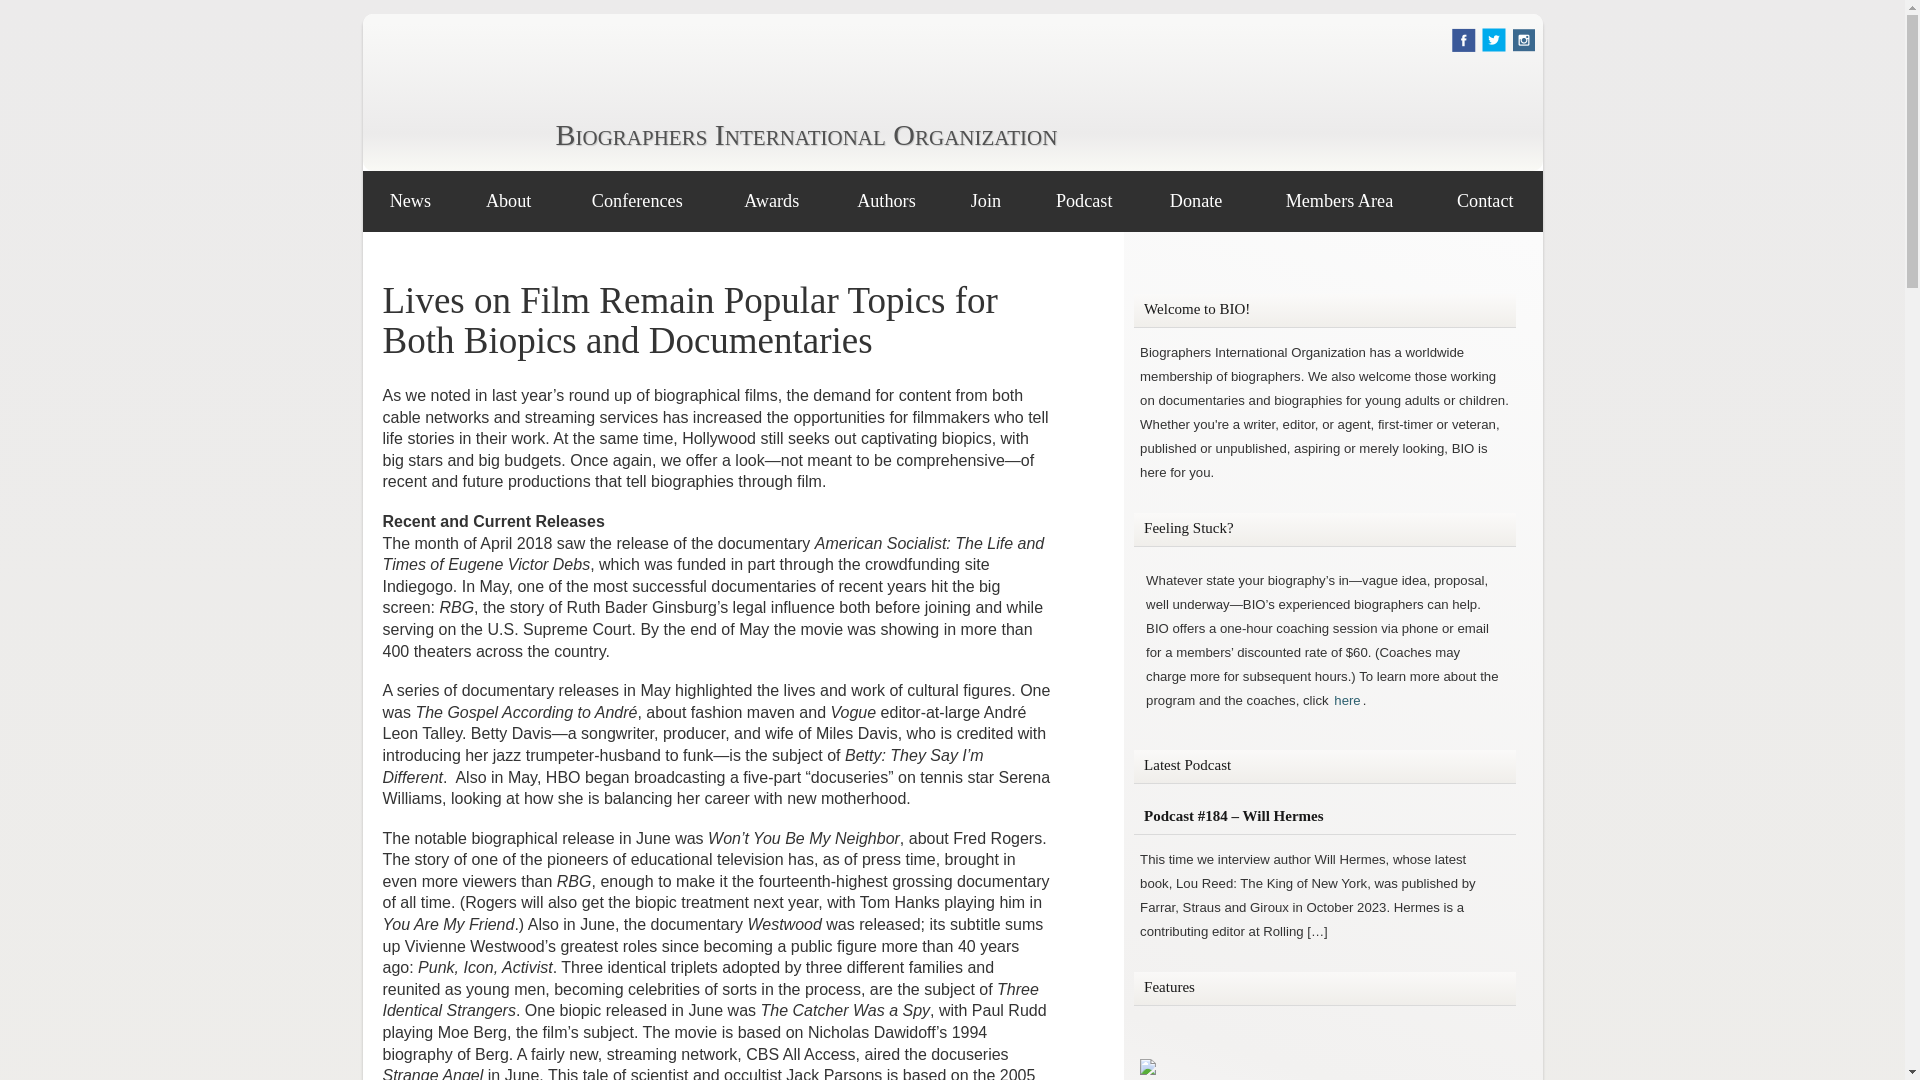 The height and width of the screenshot is (1080, 1920). What do you see at coordinates (1524, 46) in the screenshot?
I see `View our Instagram Page` at bounding box center [1524, 46].